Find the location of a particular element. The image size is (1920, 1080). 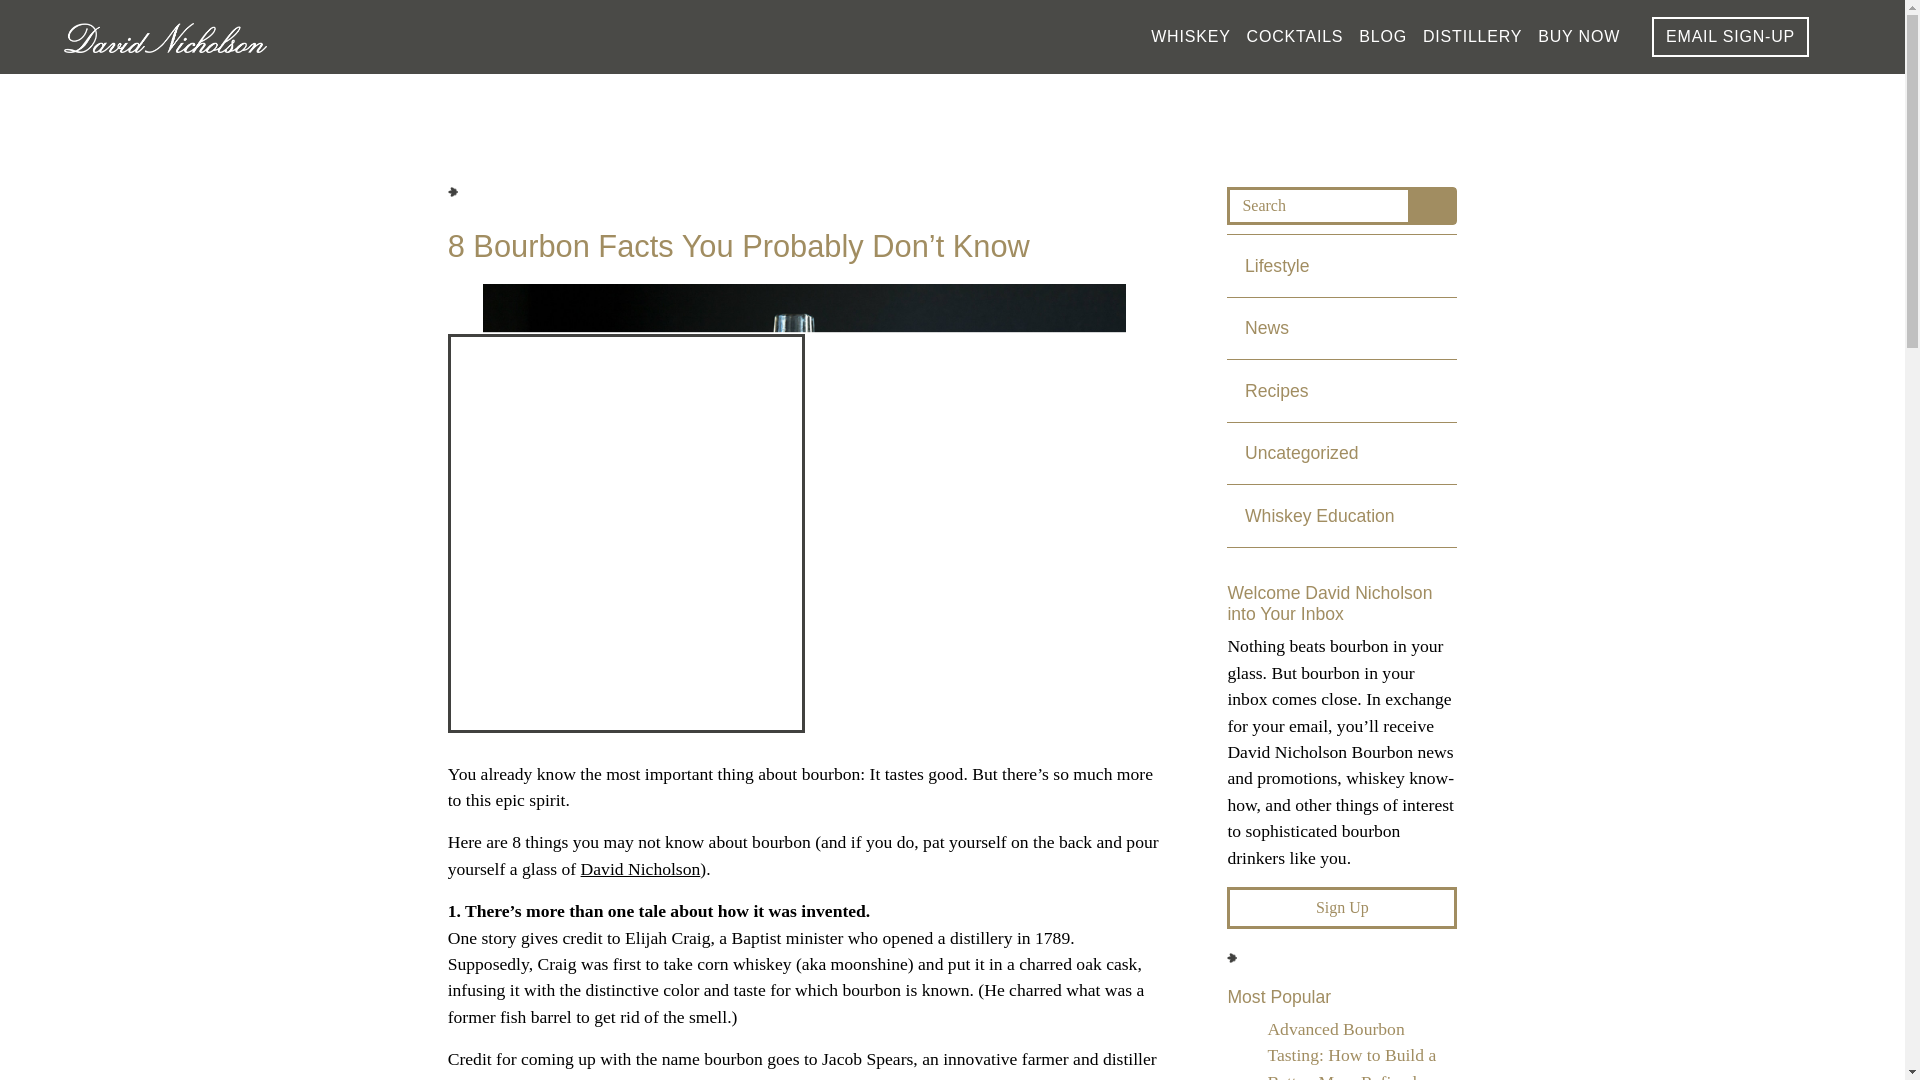

Uncategorized is located at coordinates (1342, 453).